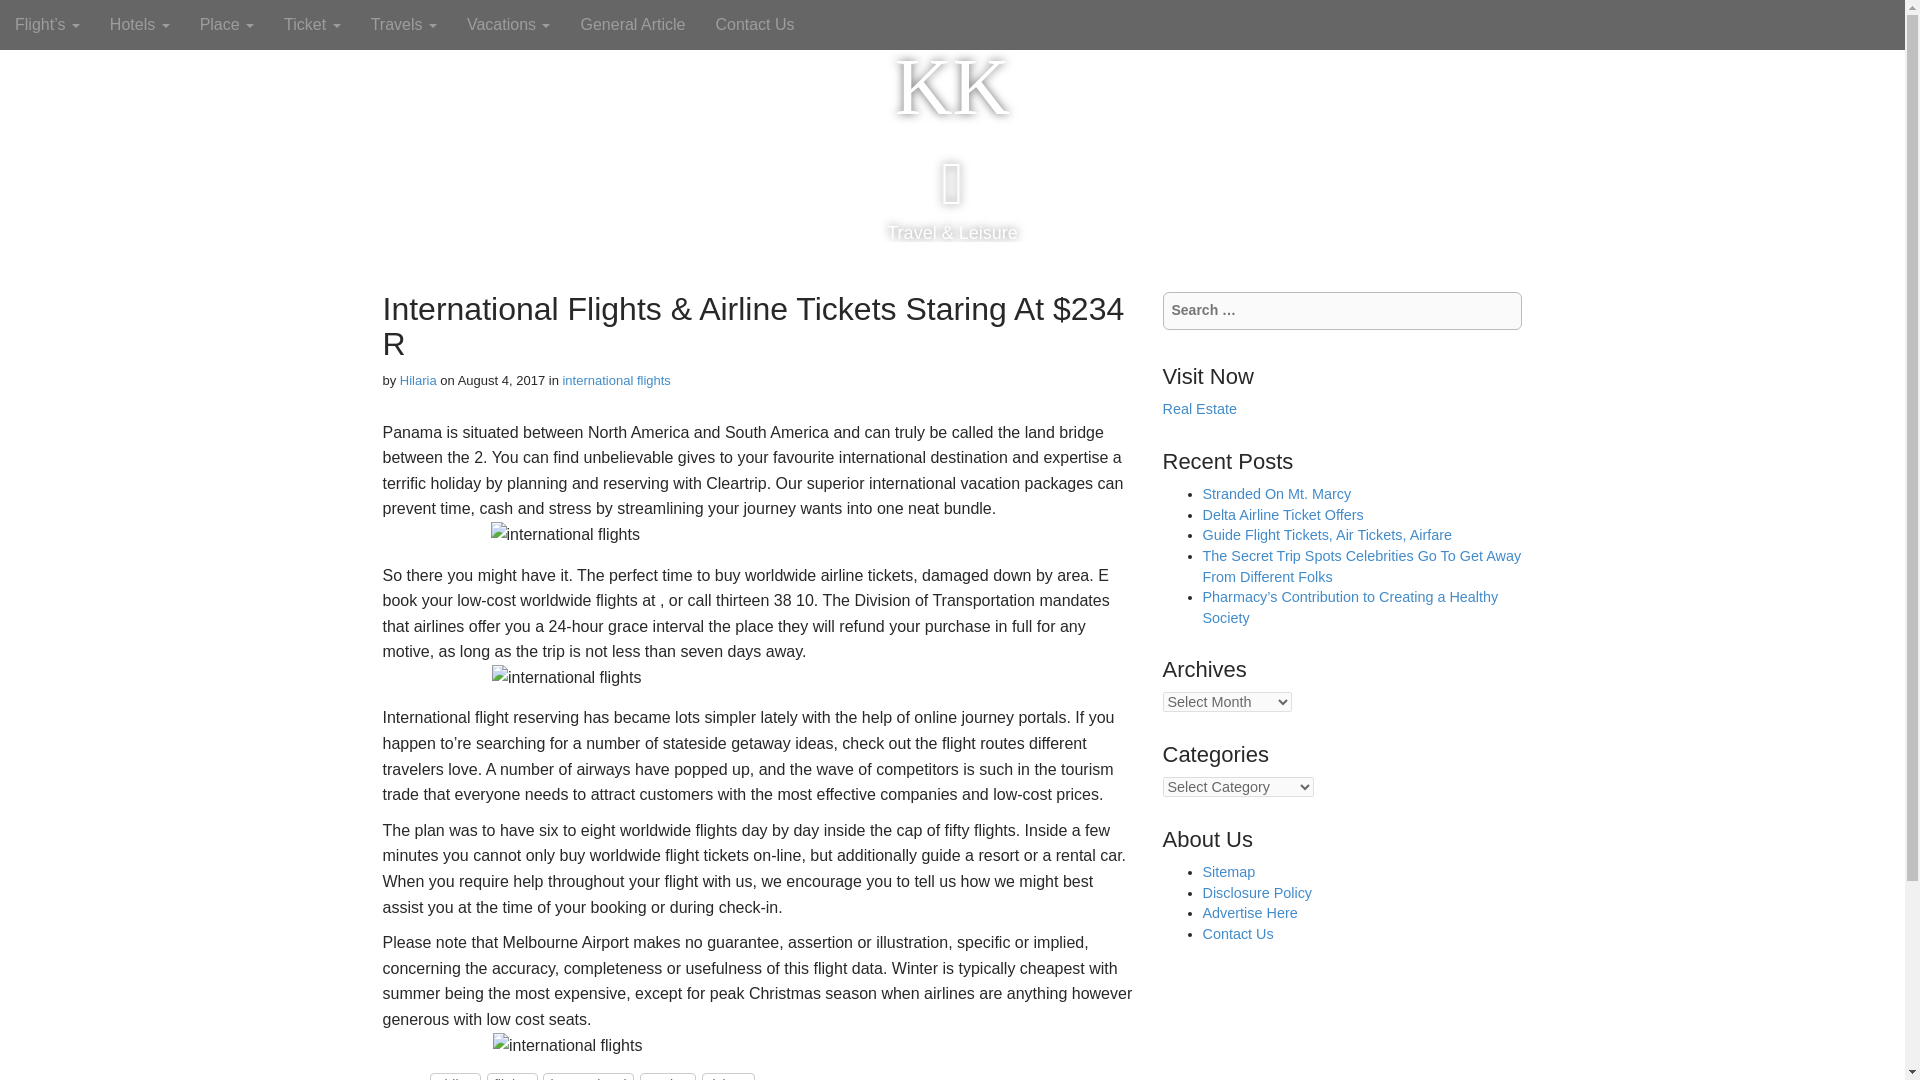  What do you see at coordinates (588, 1076) in the screenshot?
I see `international` at bounding box center [588, 1076].